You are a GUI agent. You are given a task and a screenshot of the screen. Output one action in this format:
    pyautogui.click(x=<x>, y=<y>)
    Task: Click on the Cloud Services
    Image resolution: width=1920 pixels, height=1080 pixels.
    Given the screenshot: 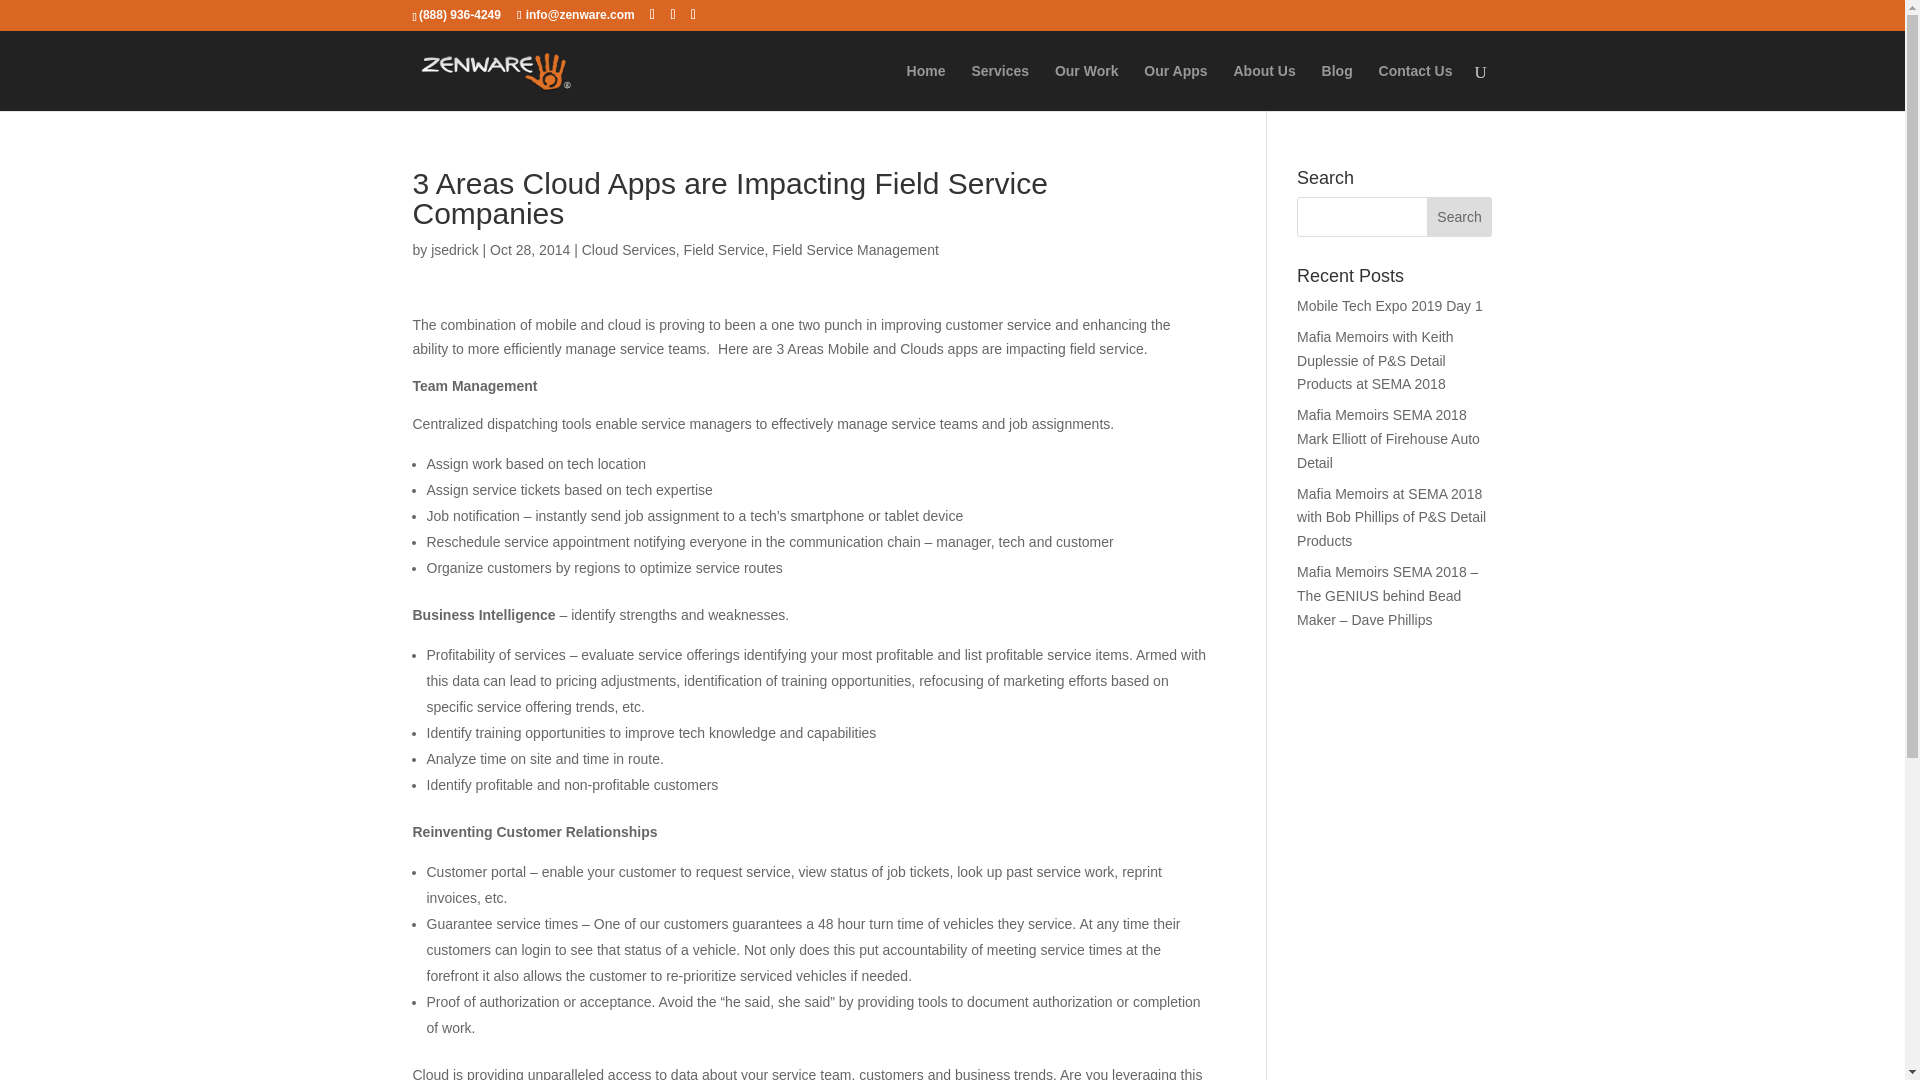 What is the action you would take?
    pyautogui.click(x=628, y=250)
    